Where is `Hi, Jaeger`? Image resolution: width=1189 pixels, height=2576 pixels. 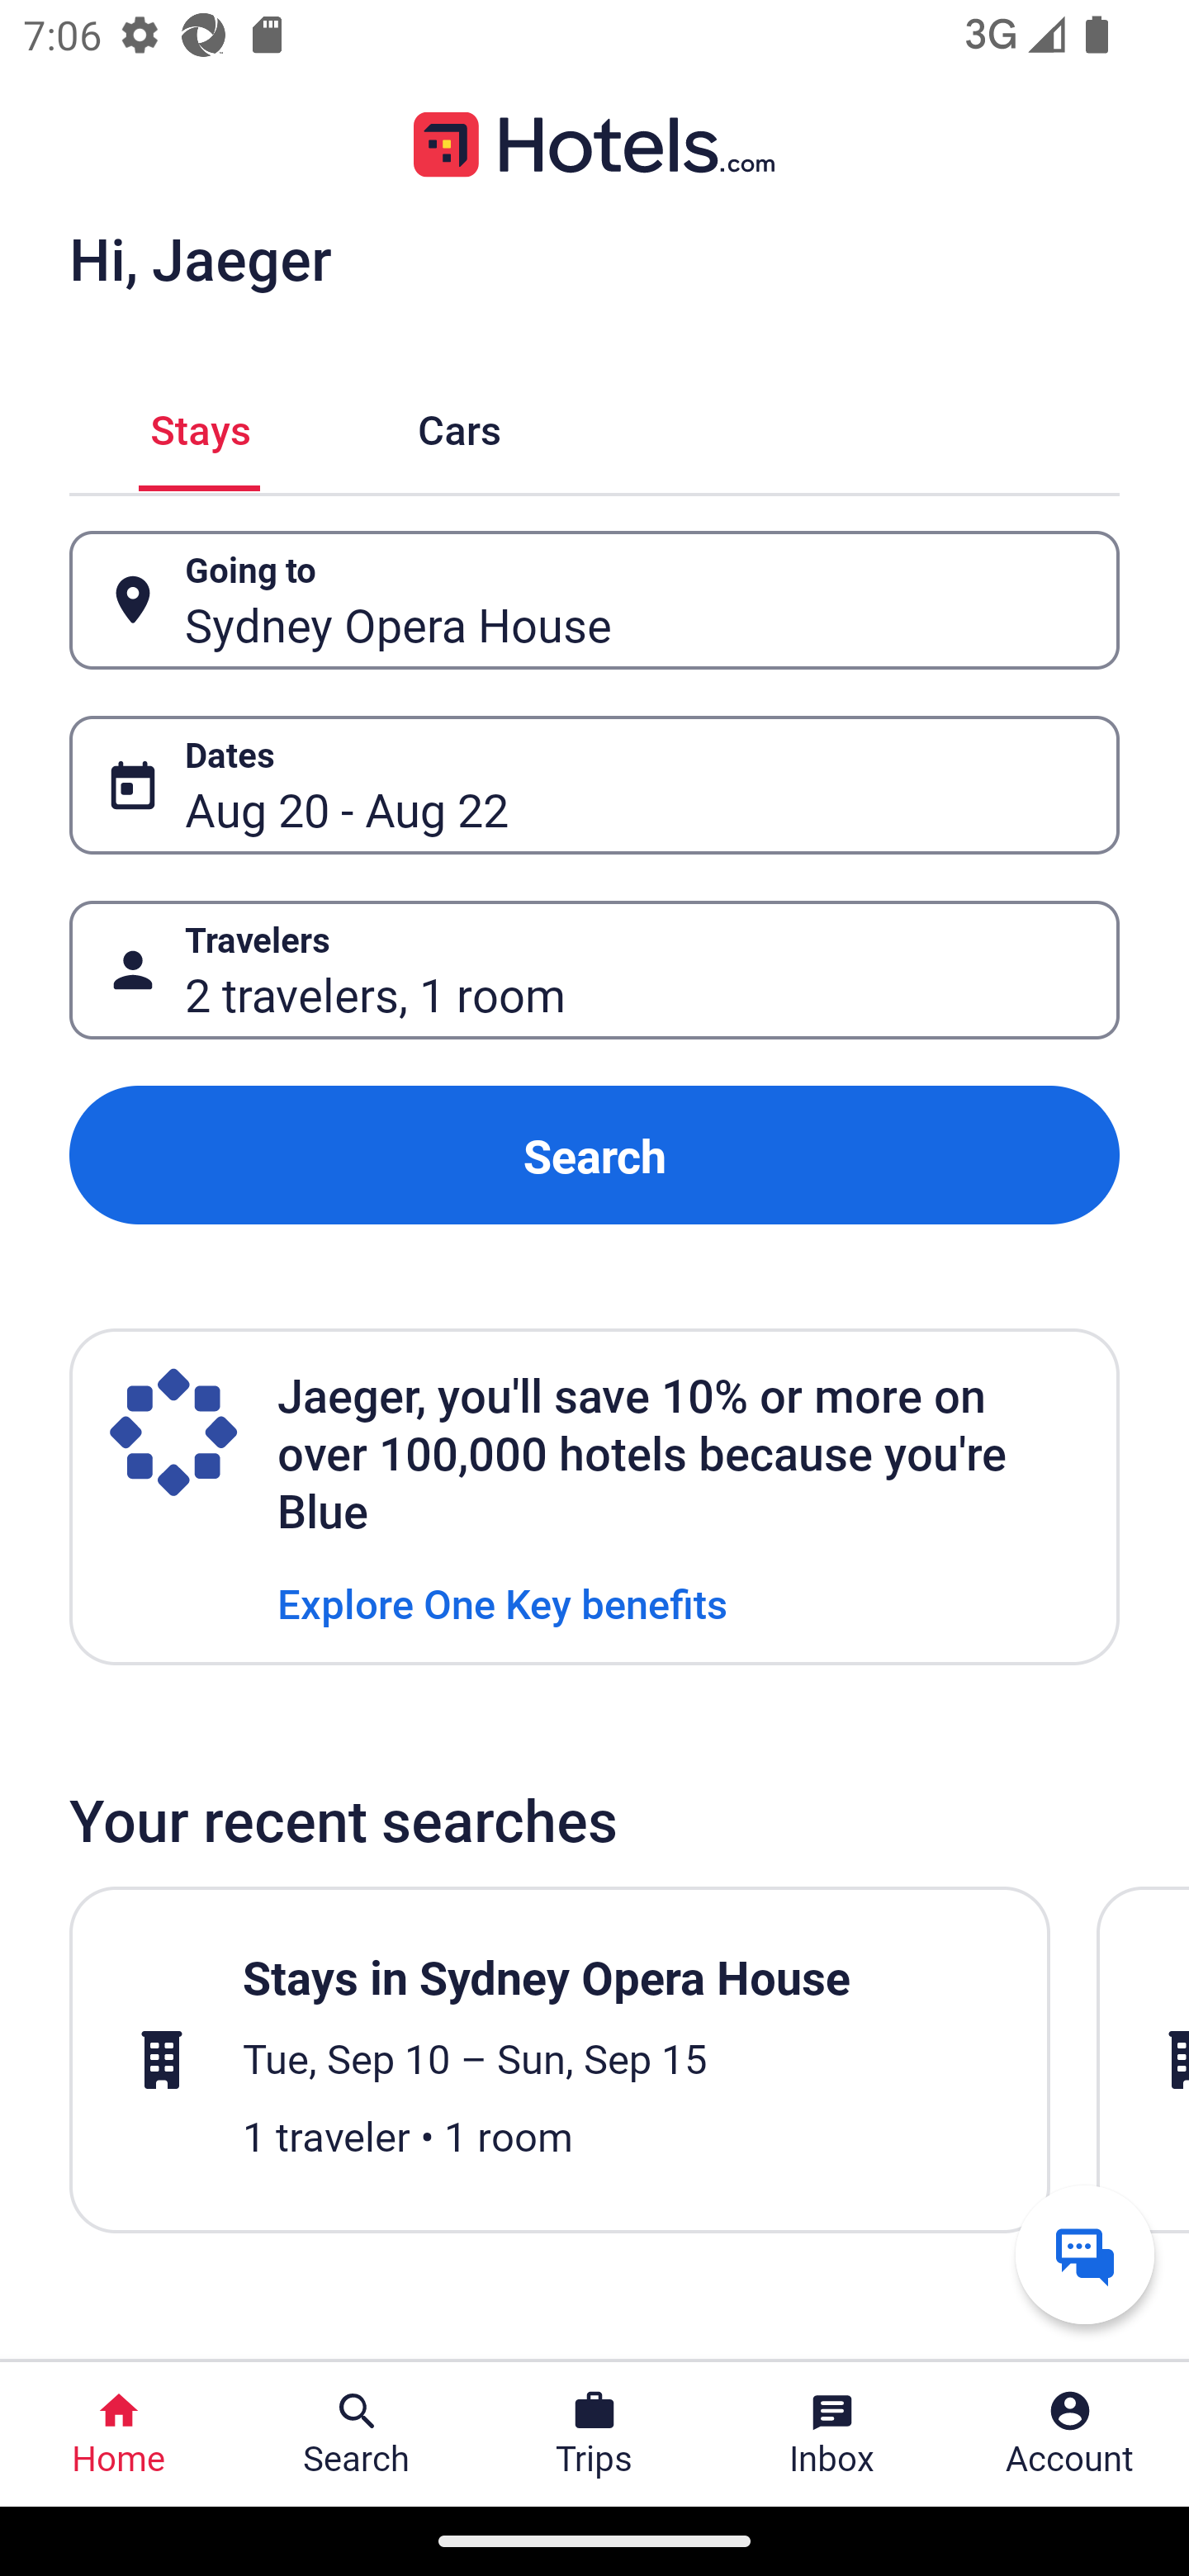
Hi, Jaeger is located at coordinates (200, 258).